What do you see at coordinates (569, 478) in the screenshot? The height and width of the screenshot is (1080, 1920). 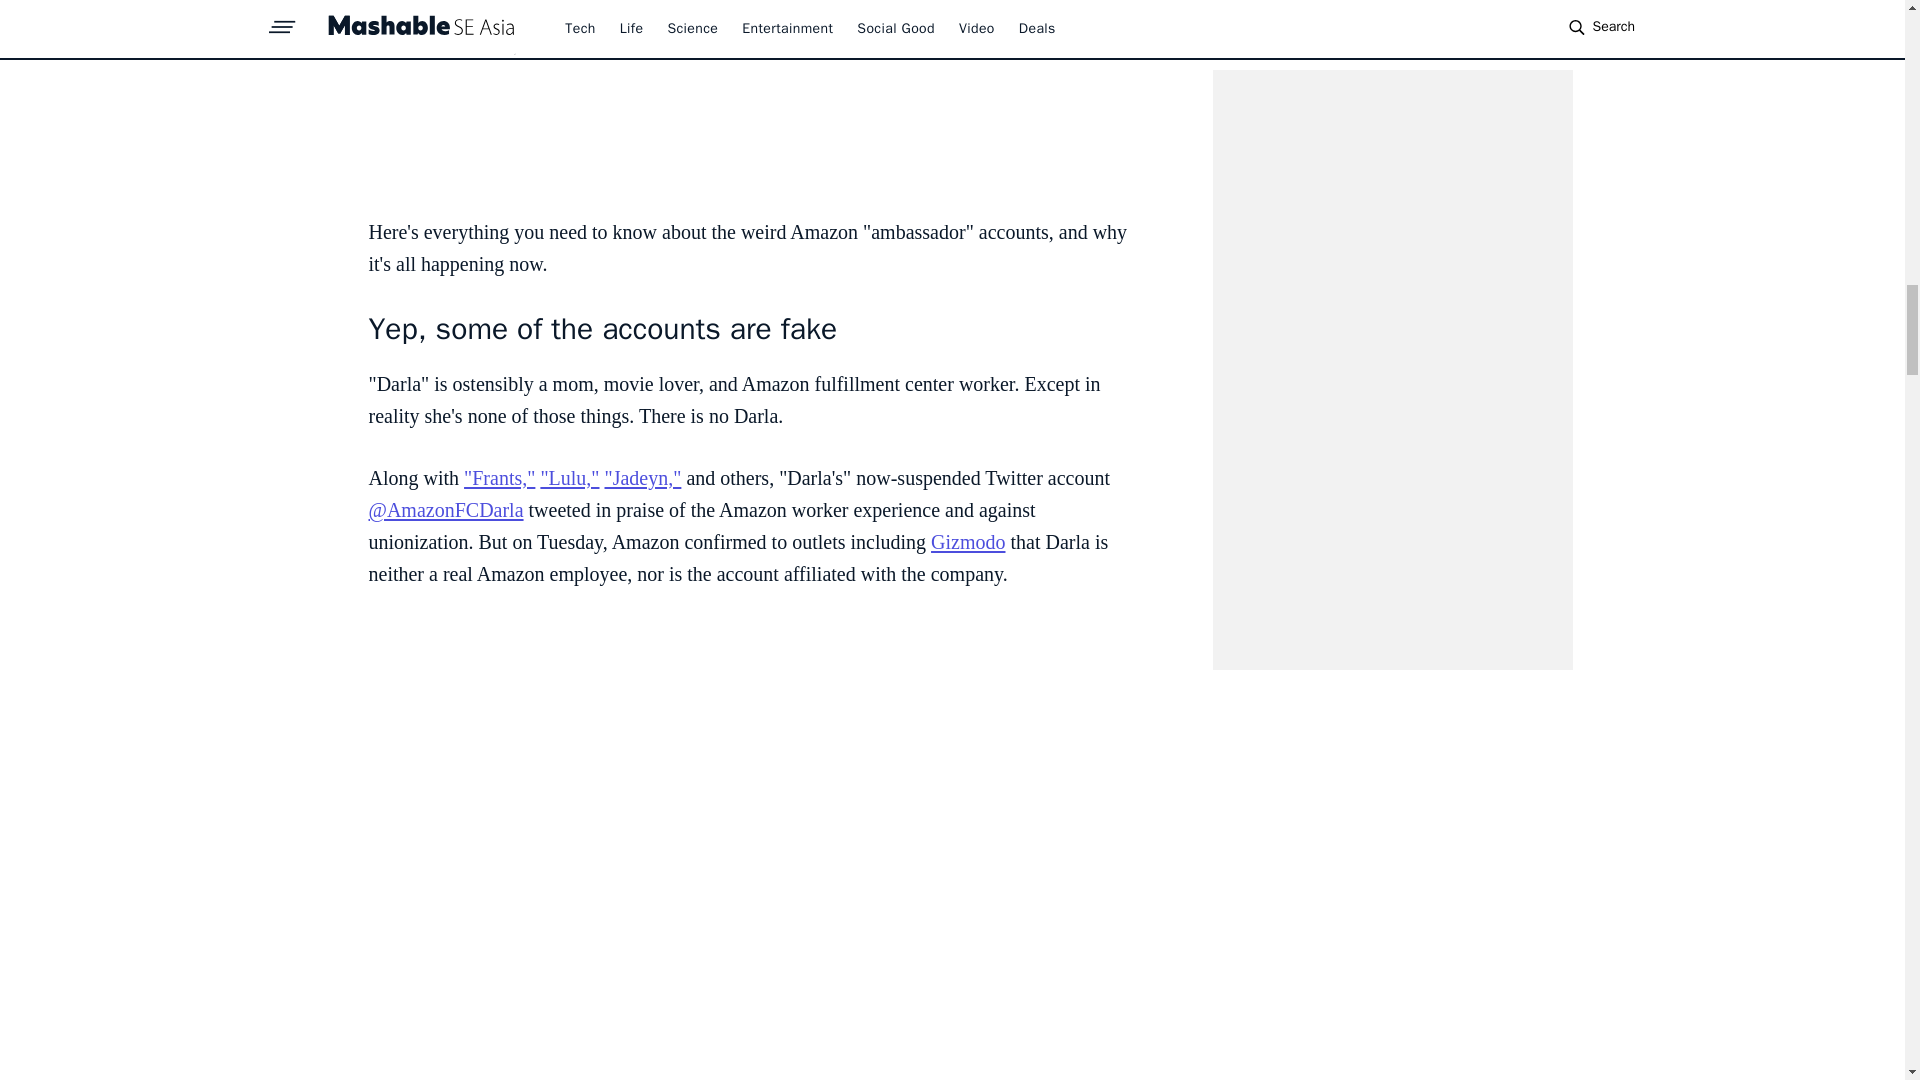 I see `"Lulu,"` at bounding box center [569, 478].